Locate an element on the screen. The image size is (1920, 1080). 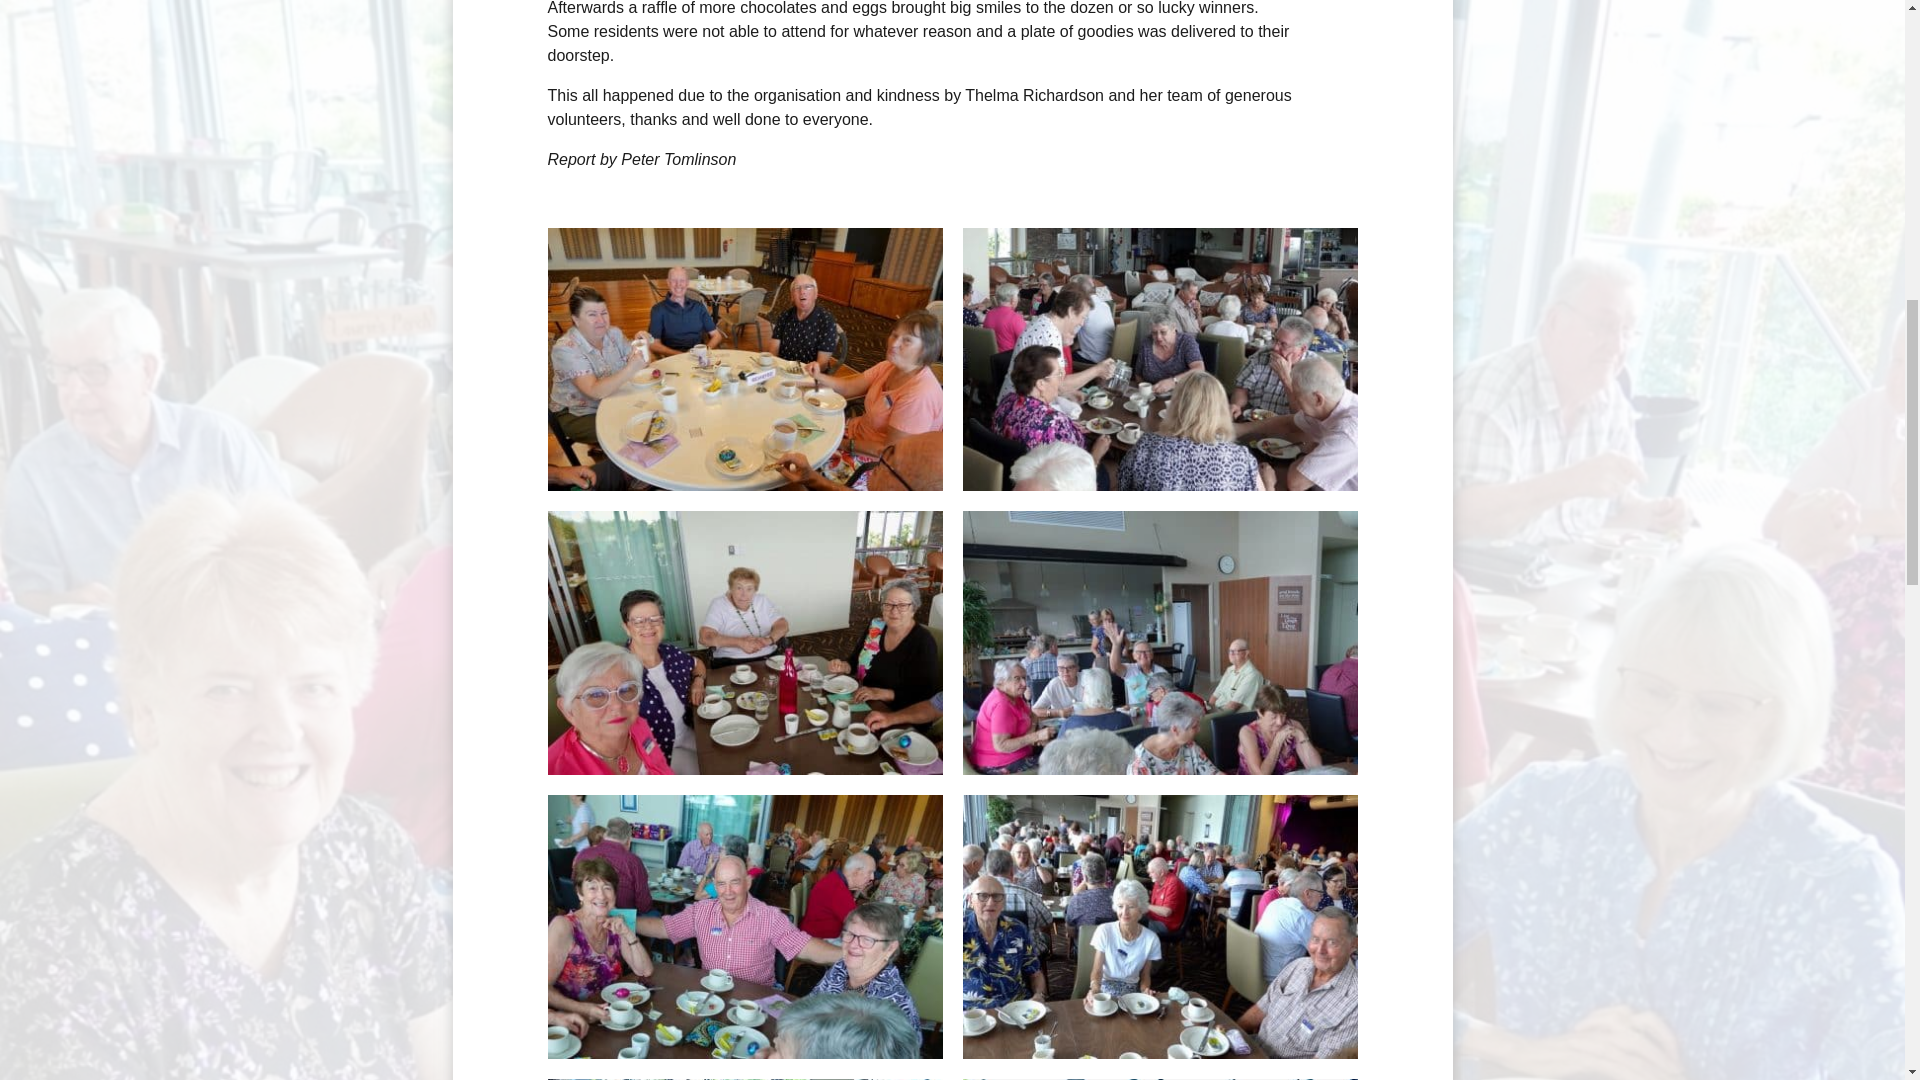
Pic 15 is located at coordinates (744, 642).